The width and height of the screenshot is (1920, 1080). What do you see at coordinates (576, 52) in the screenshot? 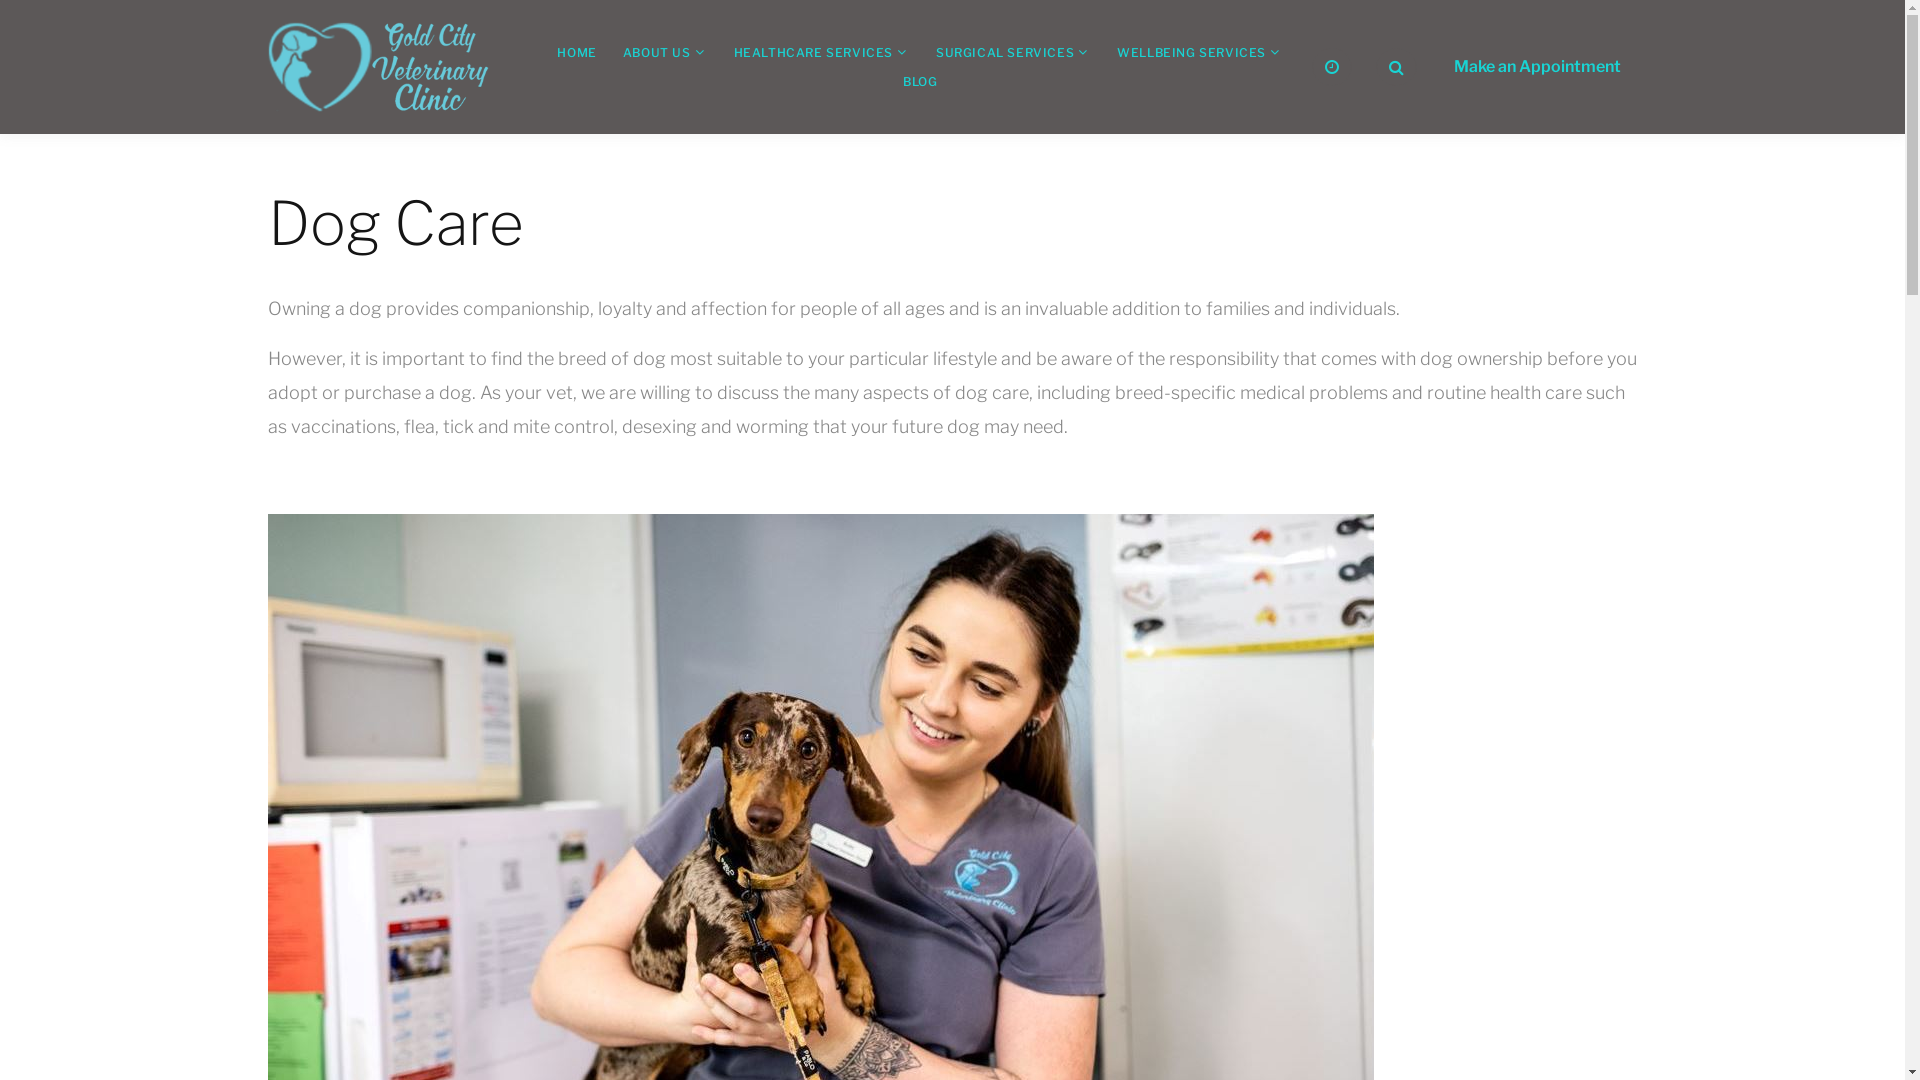
I see `HOME` at bounding box center [576, 52].